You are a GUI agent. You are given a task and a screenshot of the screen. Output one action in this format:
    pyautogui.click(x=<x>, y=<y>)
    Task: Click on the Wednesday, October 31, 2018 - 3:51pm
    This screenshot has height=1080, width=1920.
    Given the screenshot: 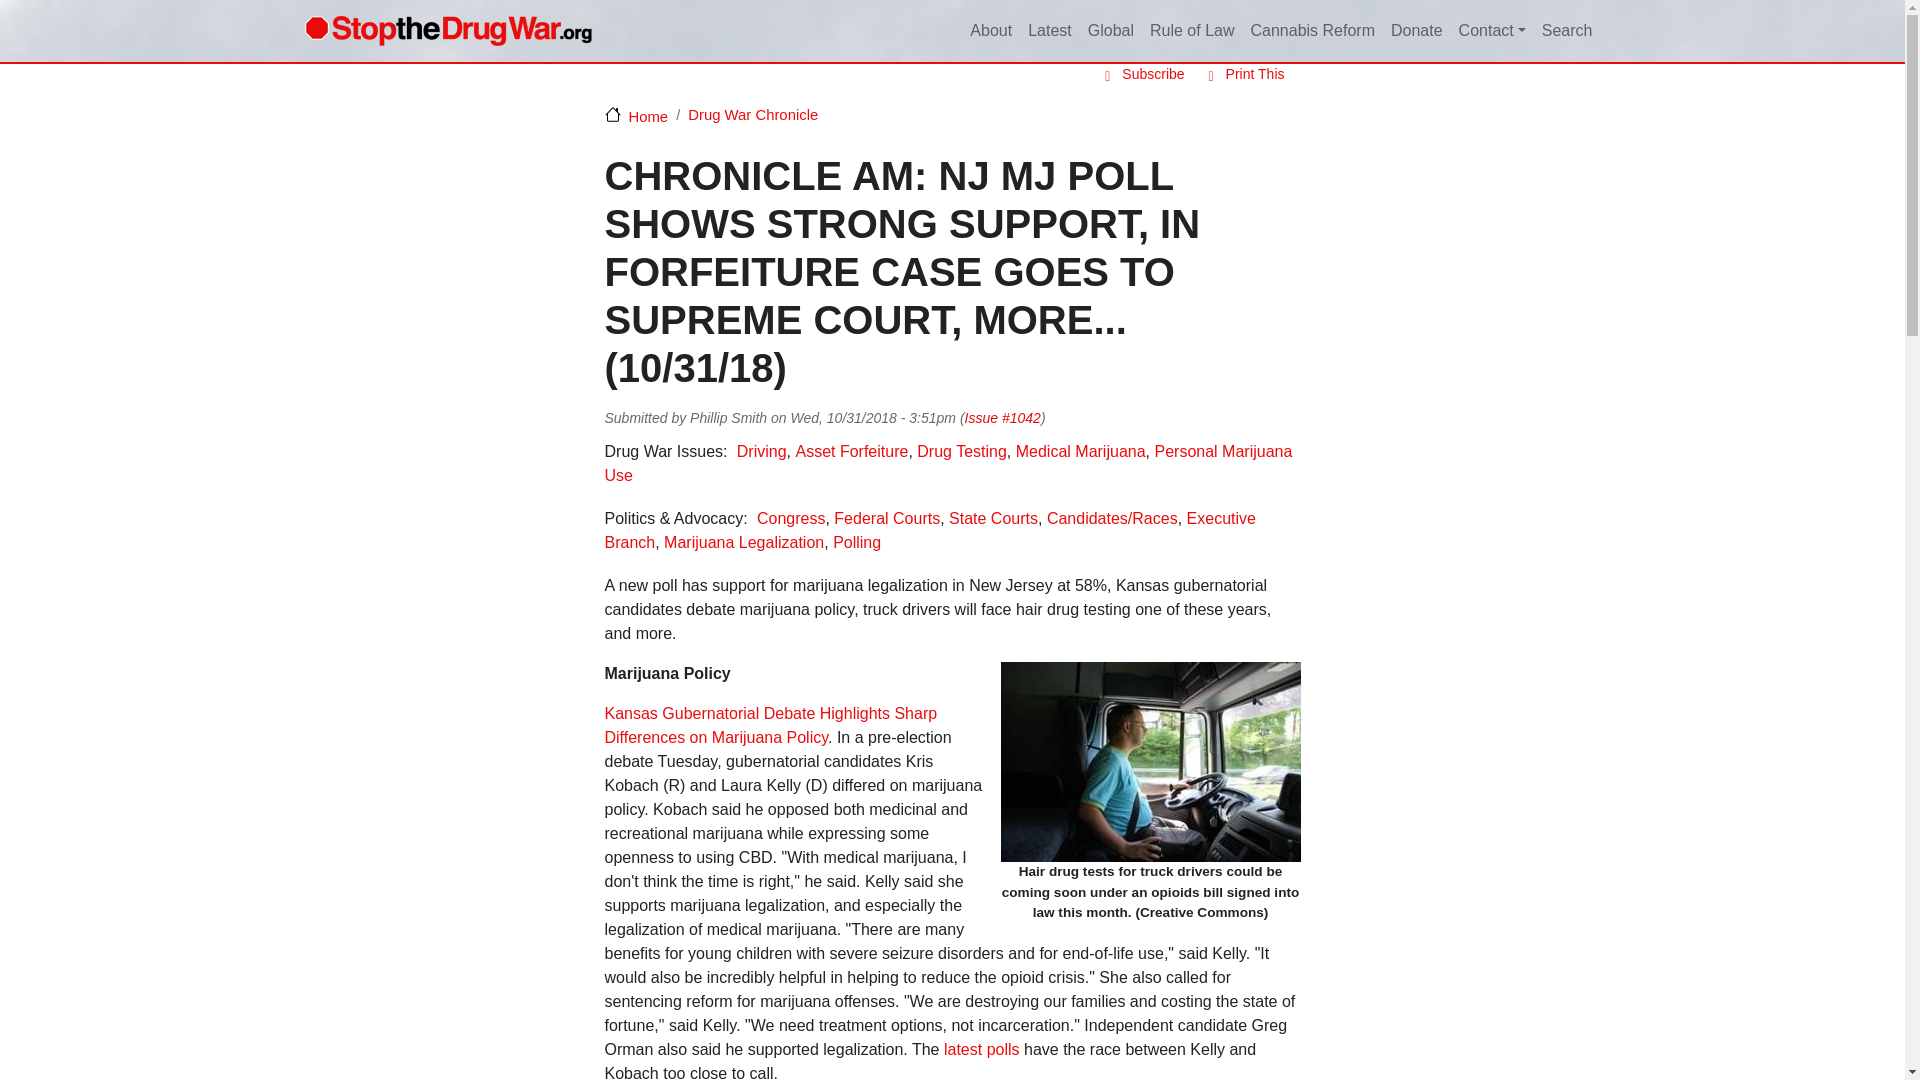 What is the action you would take?
    pyautogui.click(x=872, y=418)
    